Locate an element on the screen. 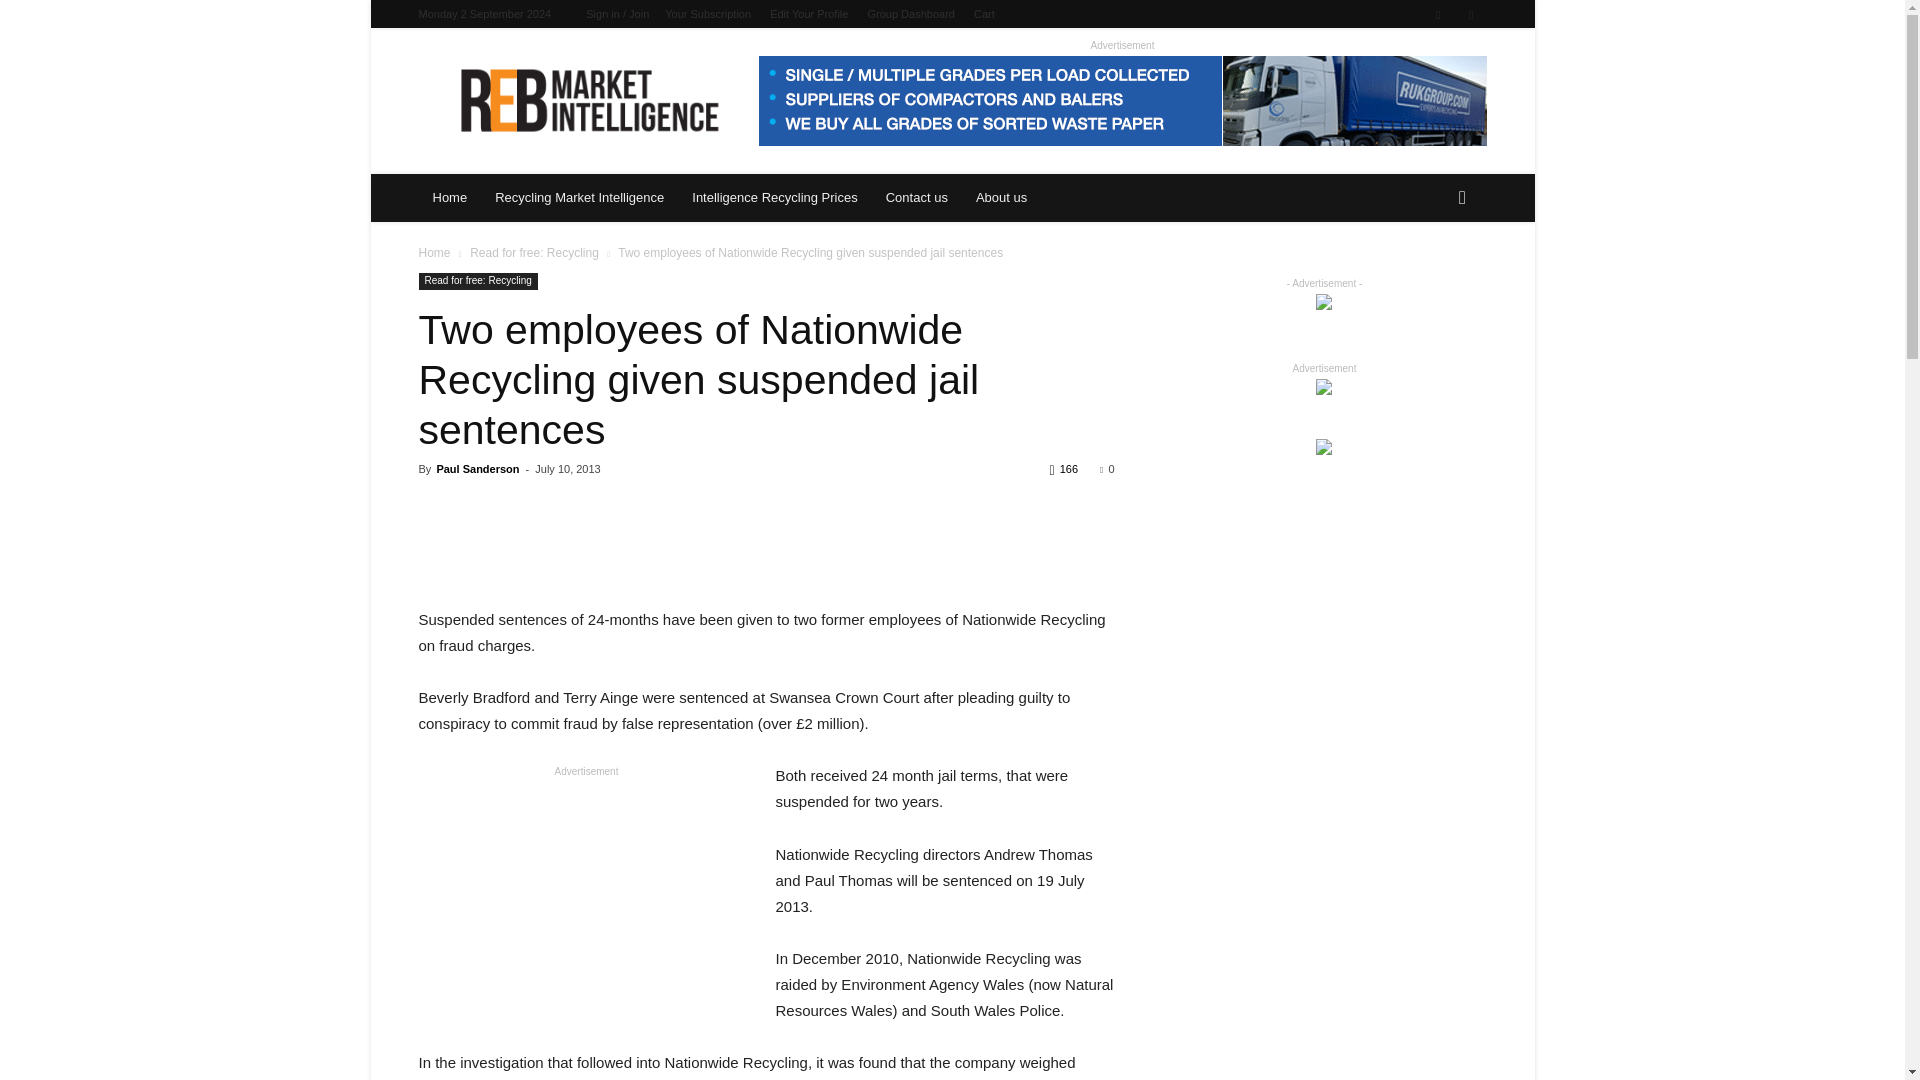 This screenshot has width=1920, height=1080. Edit Your Profile is located at coordinates (808, 14).